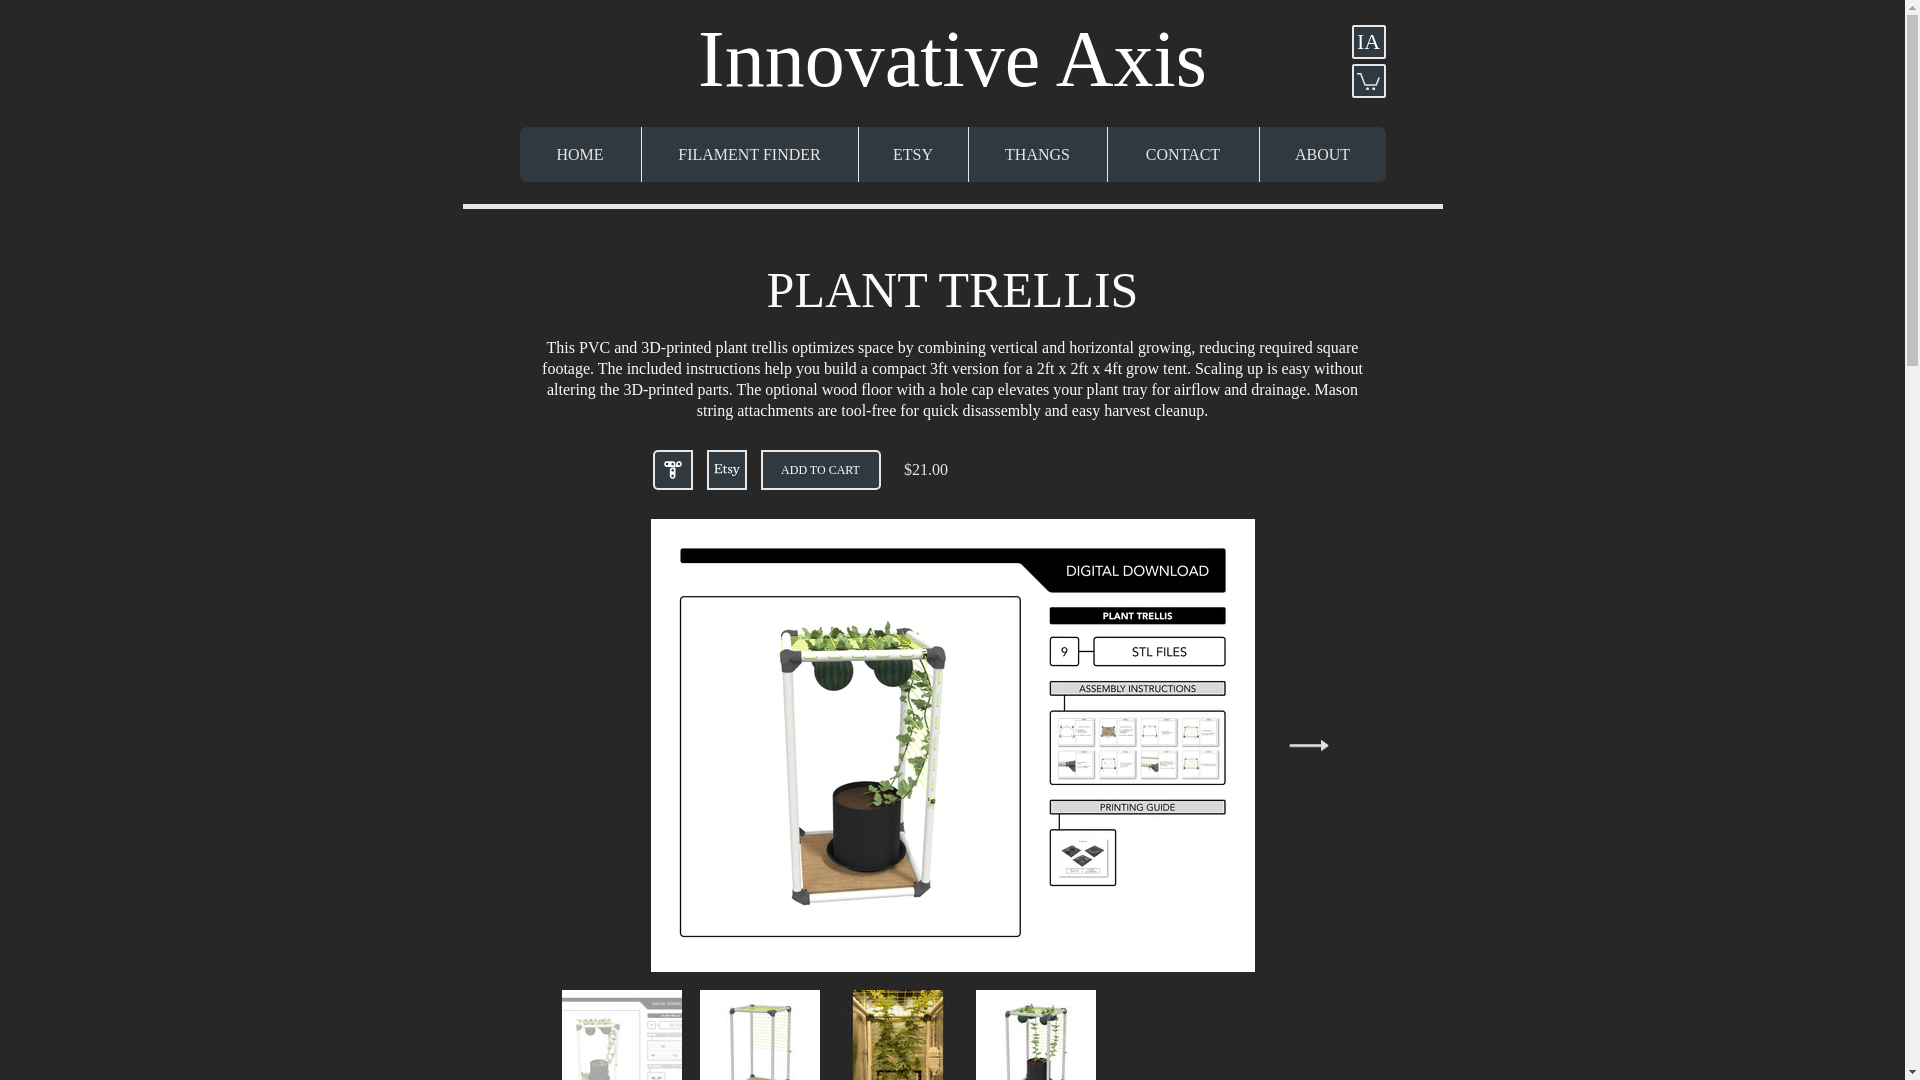  I want to click on THANGS, so click(1037, 154).